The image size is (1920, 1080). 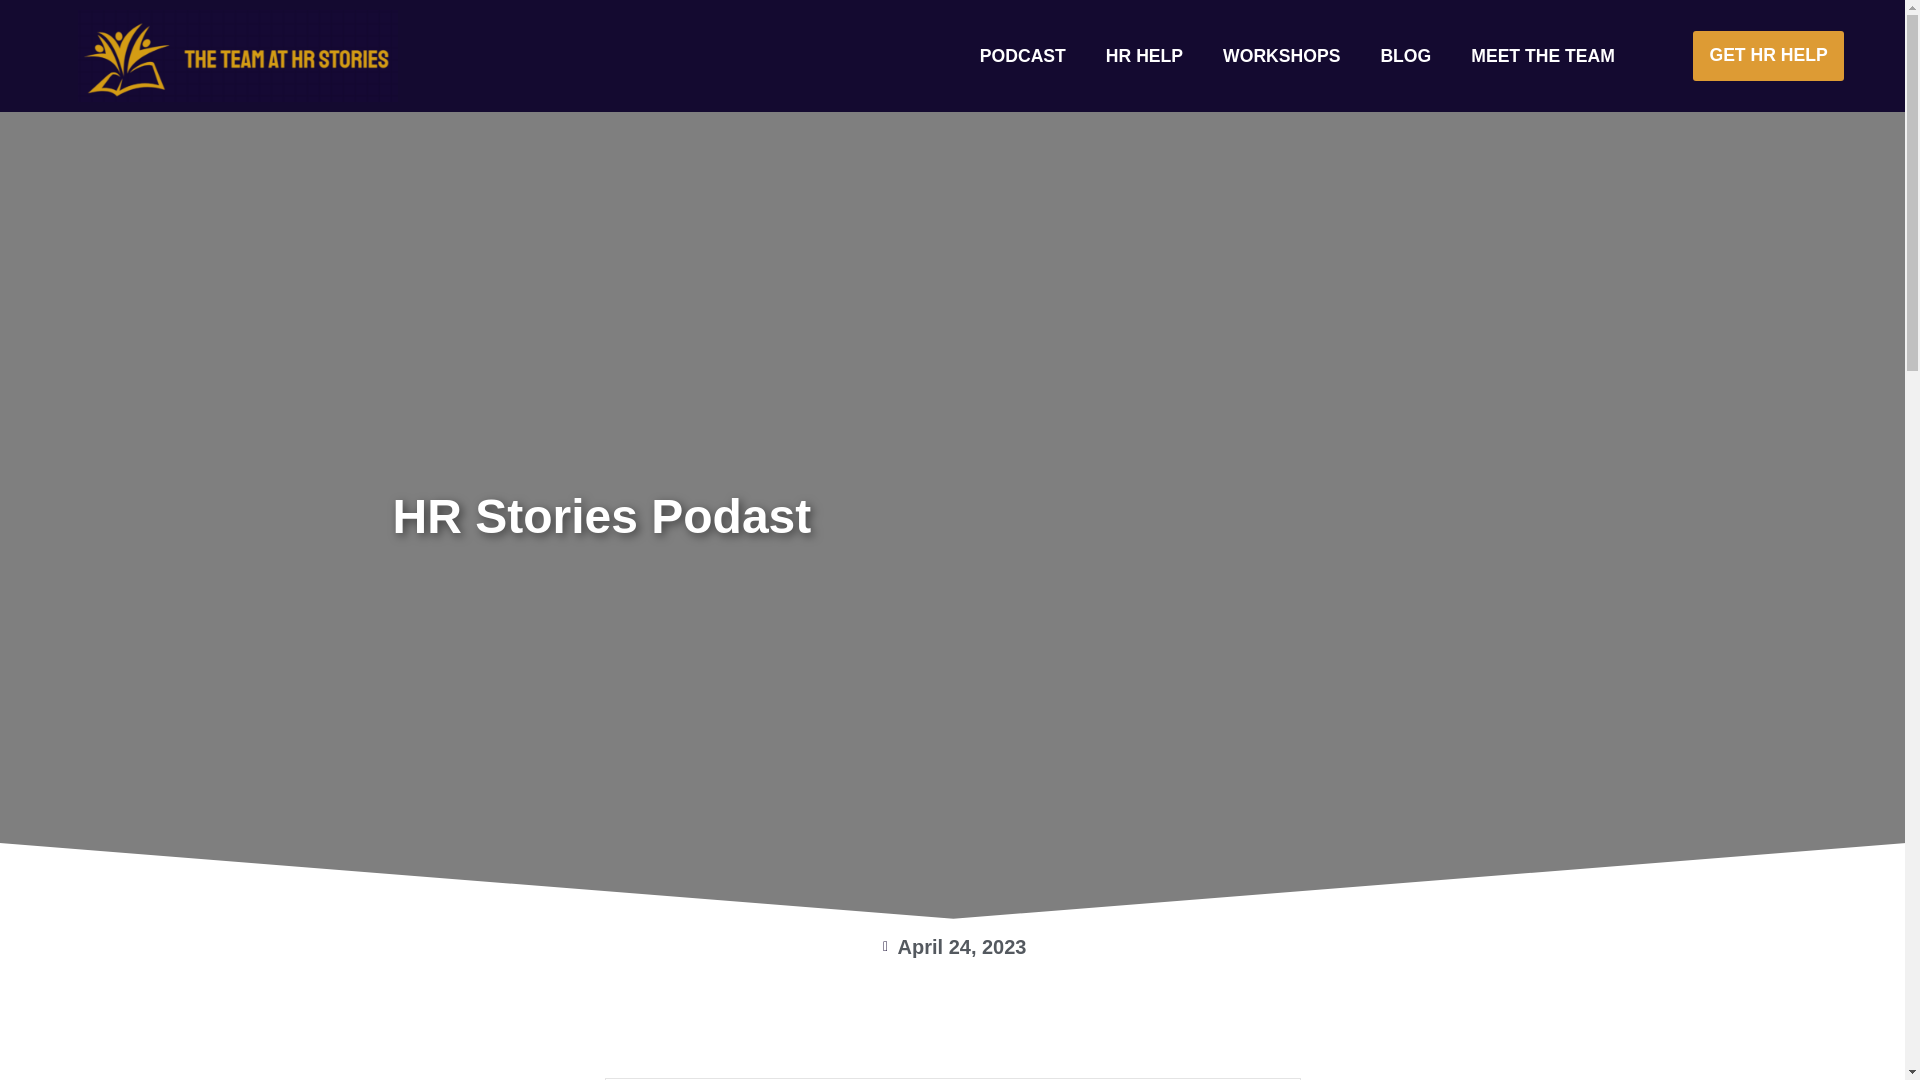 What do you see at coordinates (1023, 55) in the screenshot?
I see `PODCAST` at bounding box center [1023, 55].